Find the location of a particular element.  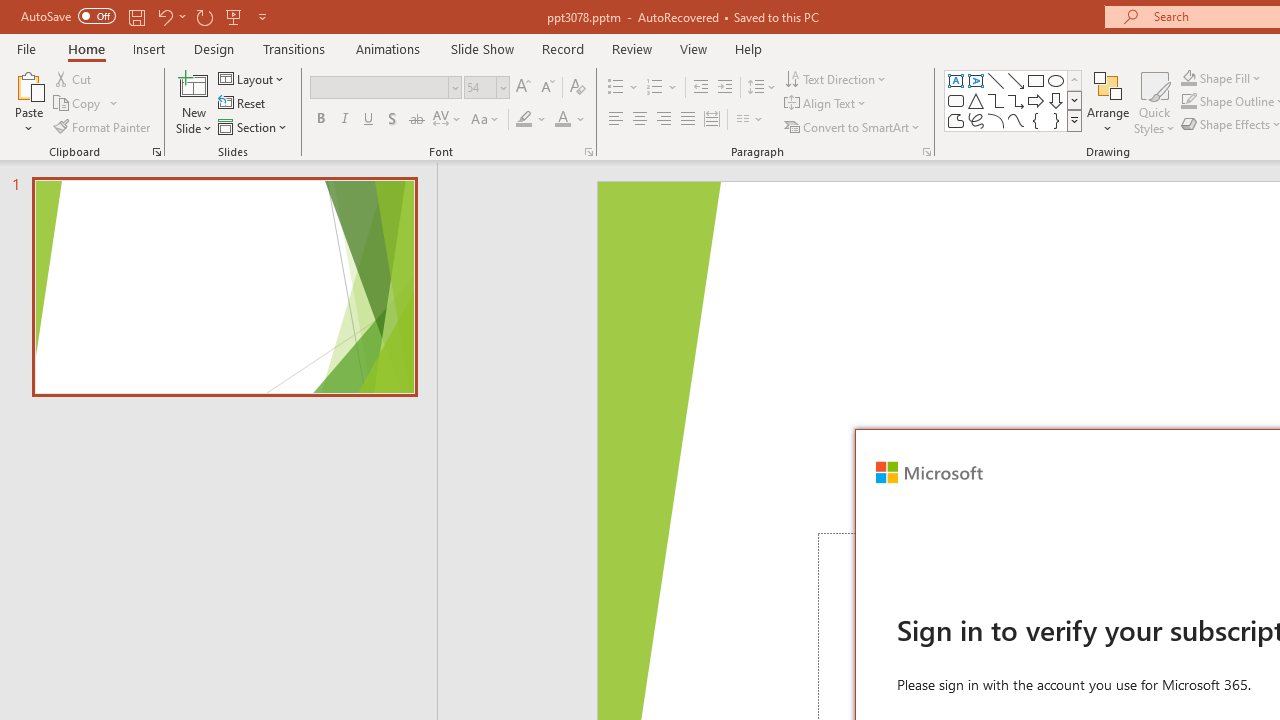

Paragraph... is located at coordinates (926, 152).